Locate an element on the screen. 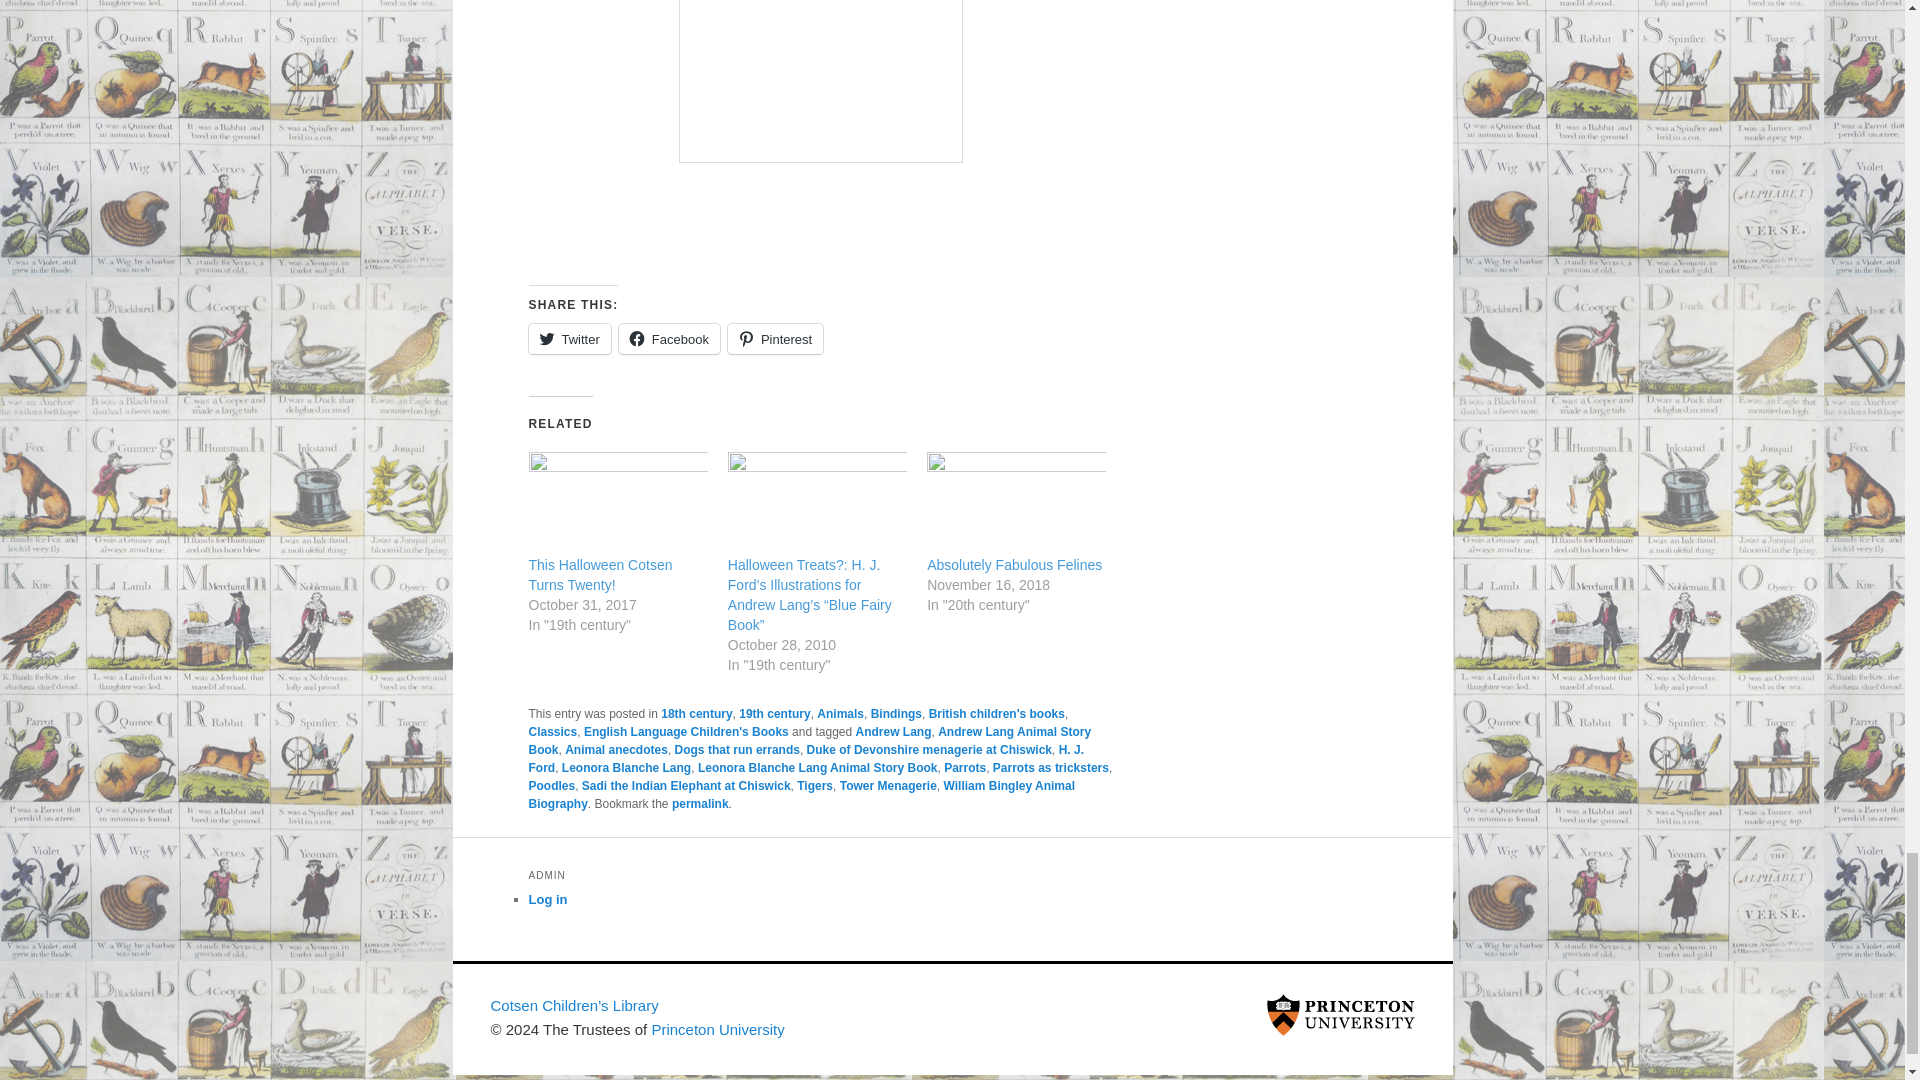  Duke of Devonshire menagerie at Chiswick is located at coordinates (929, 750).